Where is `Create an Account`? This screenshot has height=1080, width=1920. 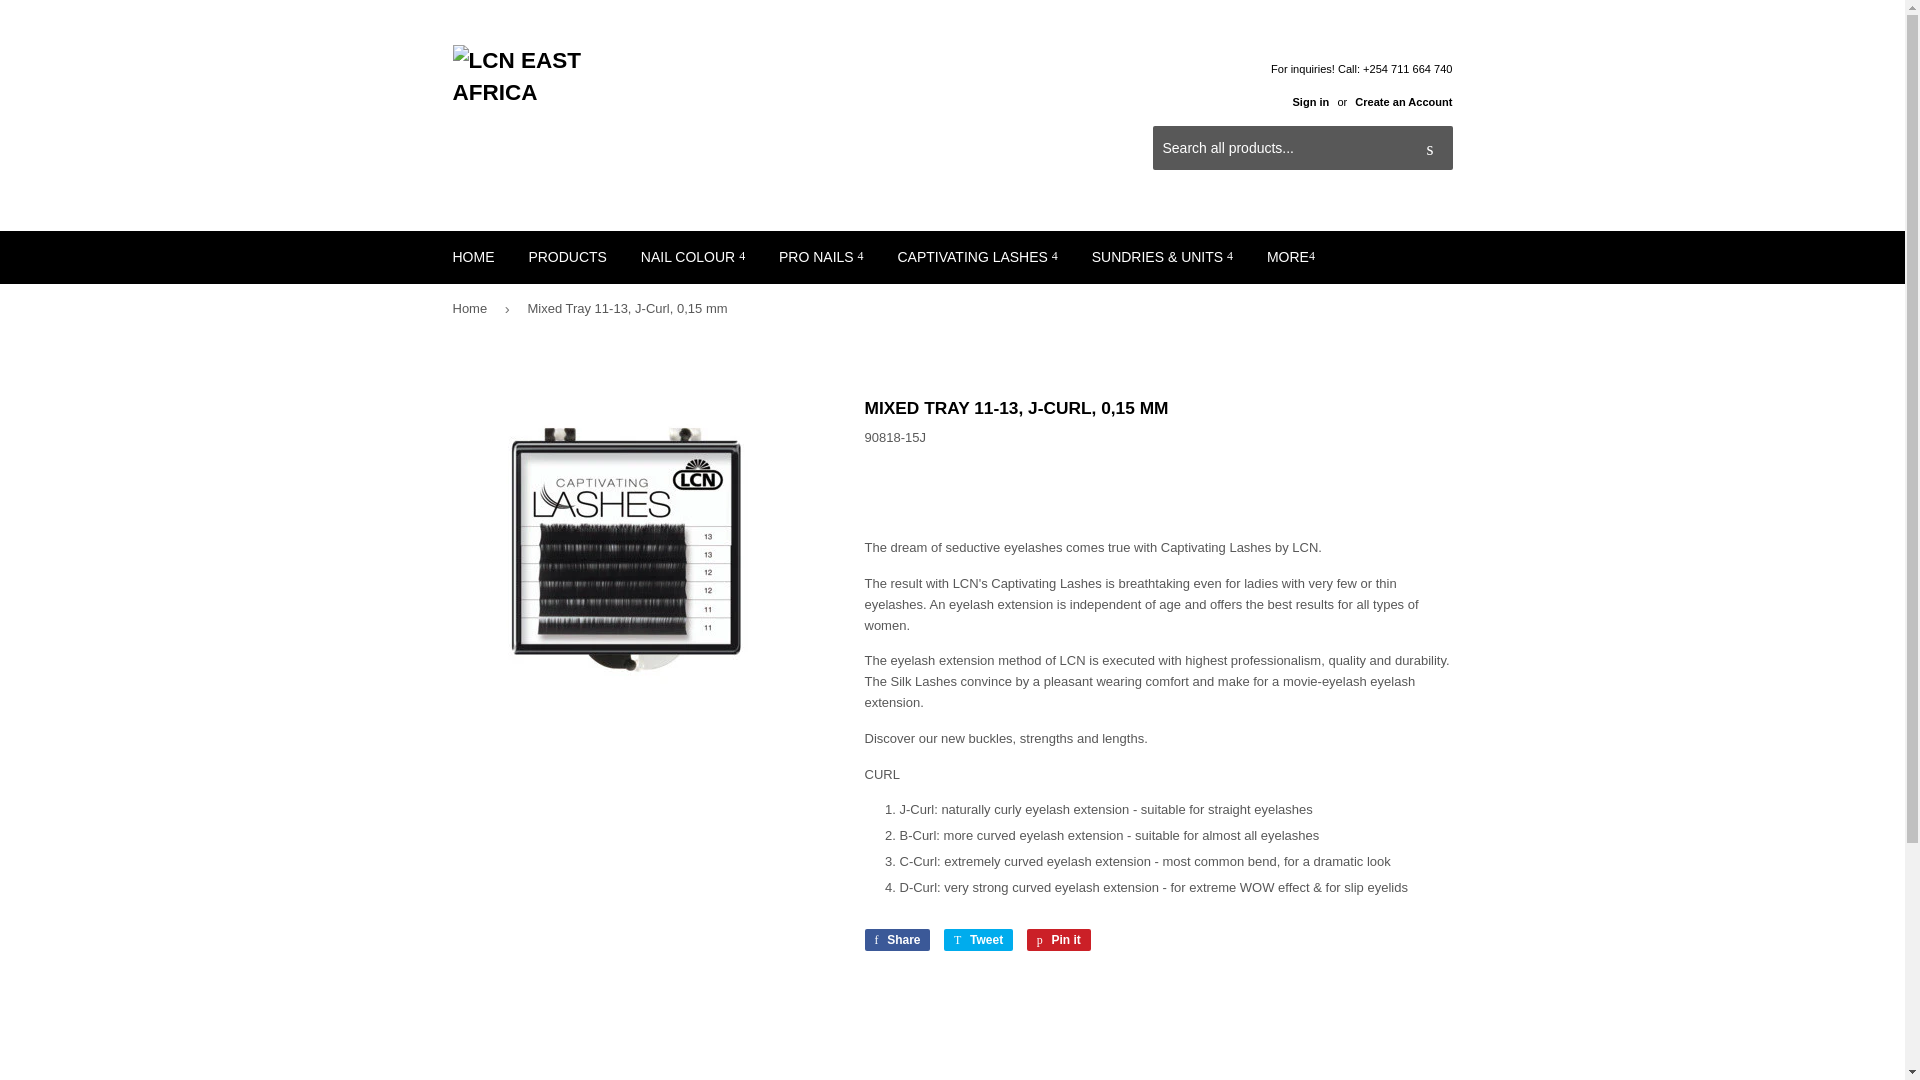
Create an Account is located at coordinates (1403, 102).